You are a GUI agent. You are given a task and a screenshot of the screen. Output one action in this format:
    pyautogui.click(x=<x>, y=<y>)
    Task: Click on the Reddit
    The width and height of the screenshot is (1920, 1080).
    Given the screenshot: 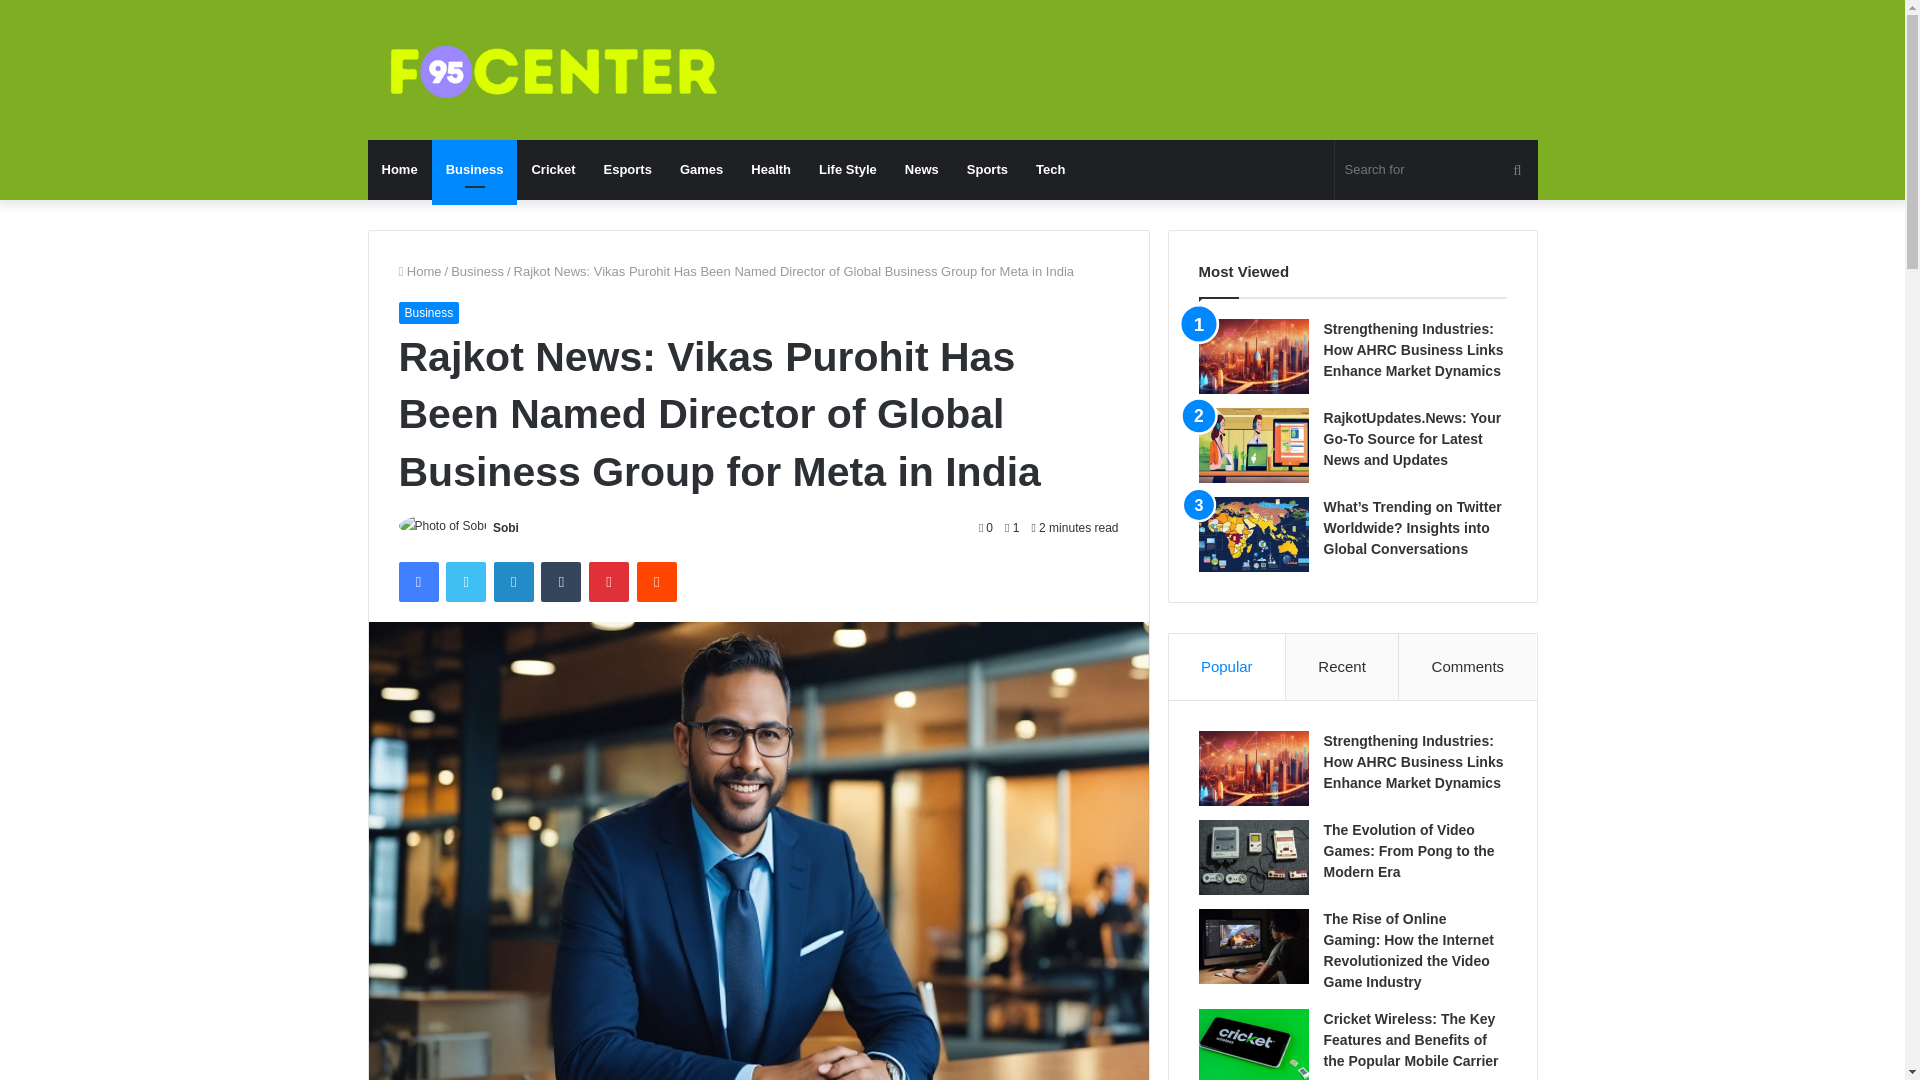 What is the action you would take?
    pyautogui.click(x=657, y=581)
    